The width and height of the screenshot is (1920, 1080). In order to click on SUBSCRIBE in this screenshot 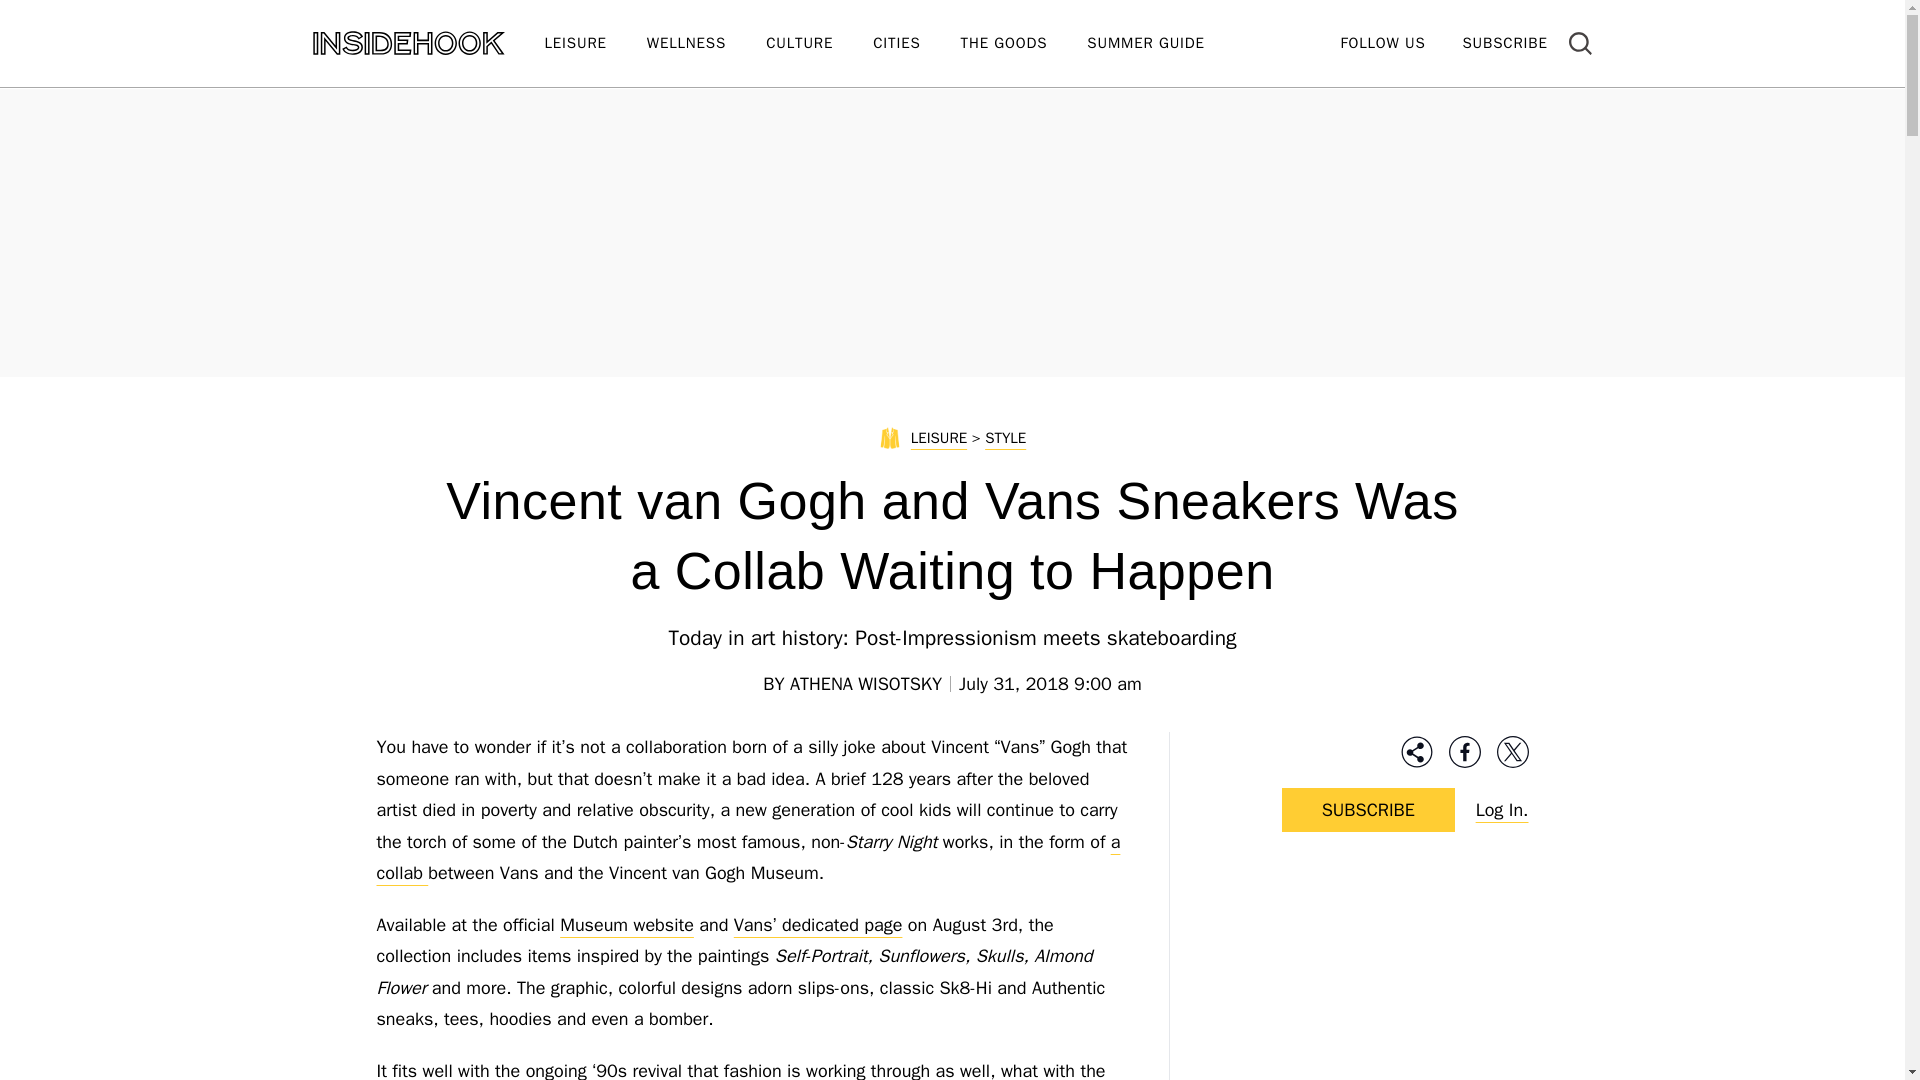, I will do `click(1504, 42)`.